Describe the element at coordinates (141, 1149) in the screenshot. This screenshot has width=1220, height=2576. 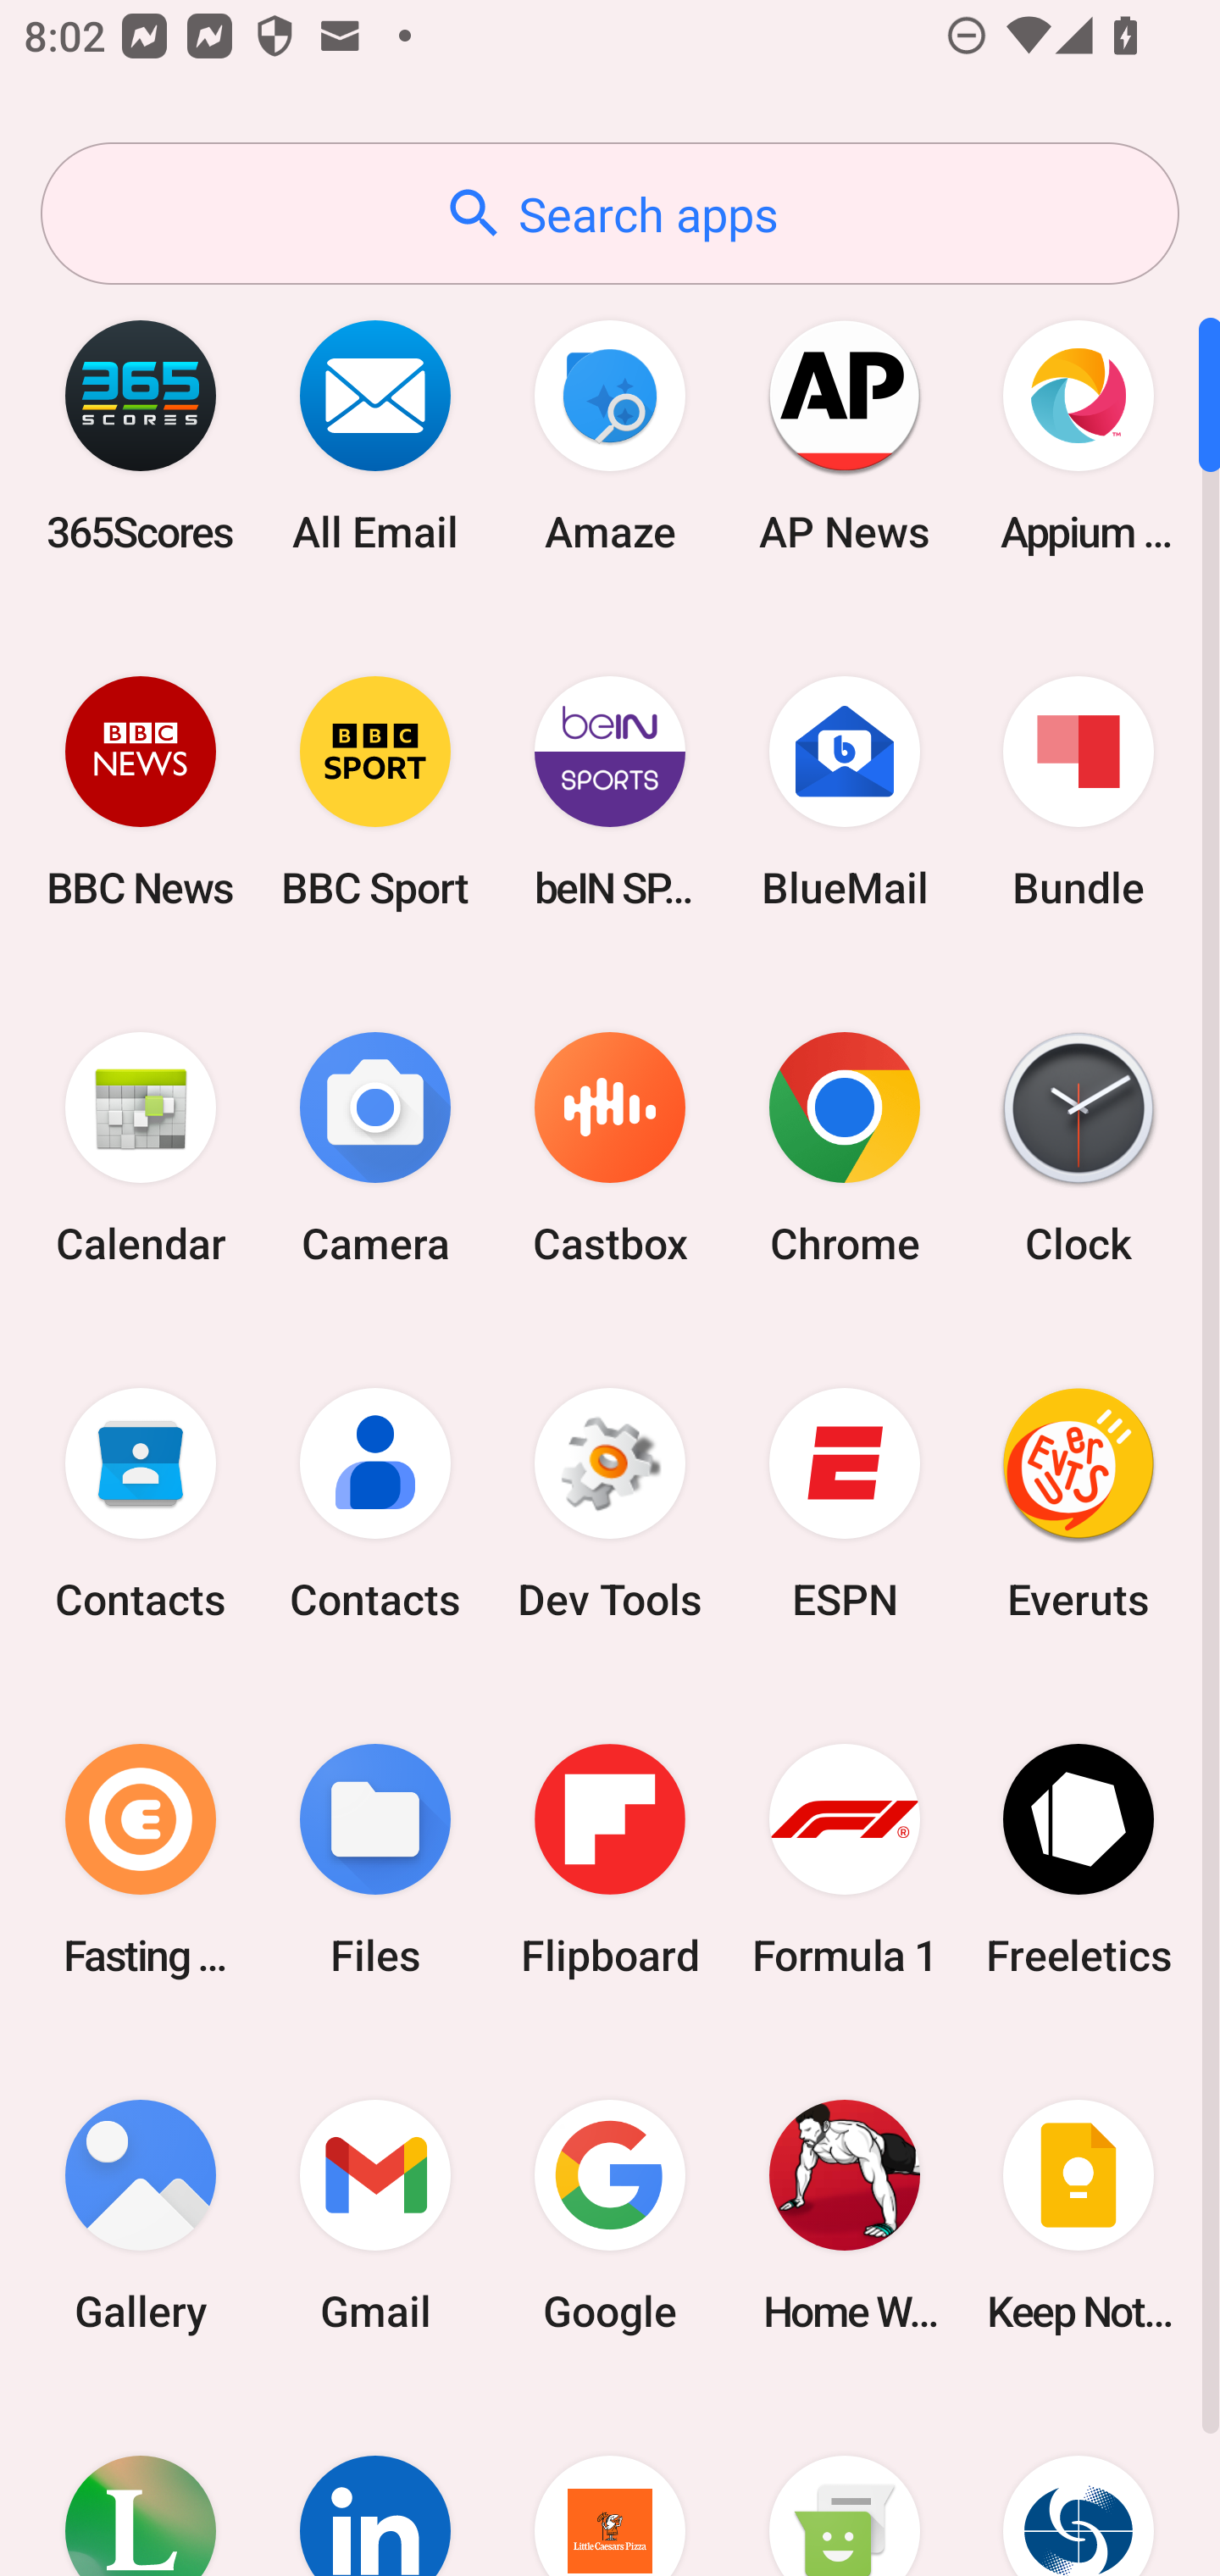
I see `Calendar` at that location.